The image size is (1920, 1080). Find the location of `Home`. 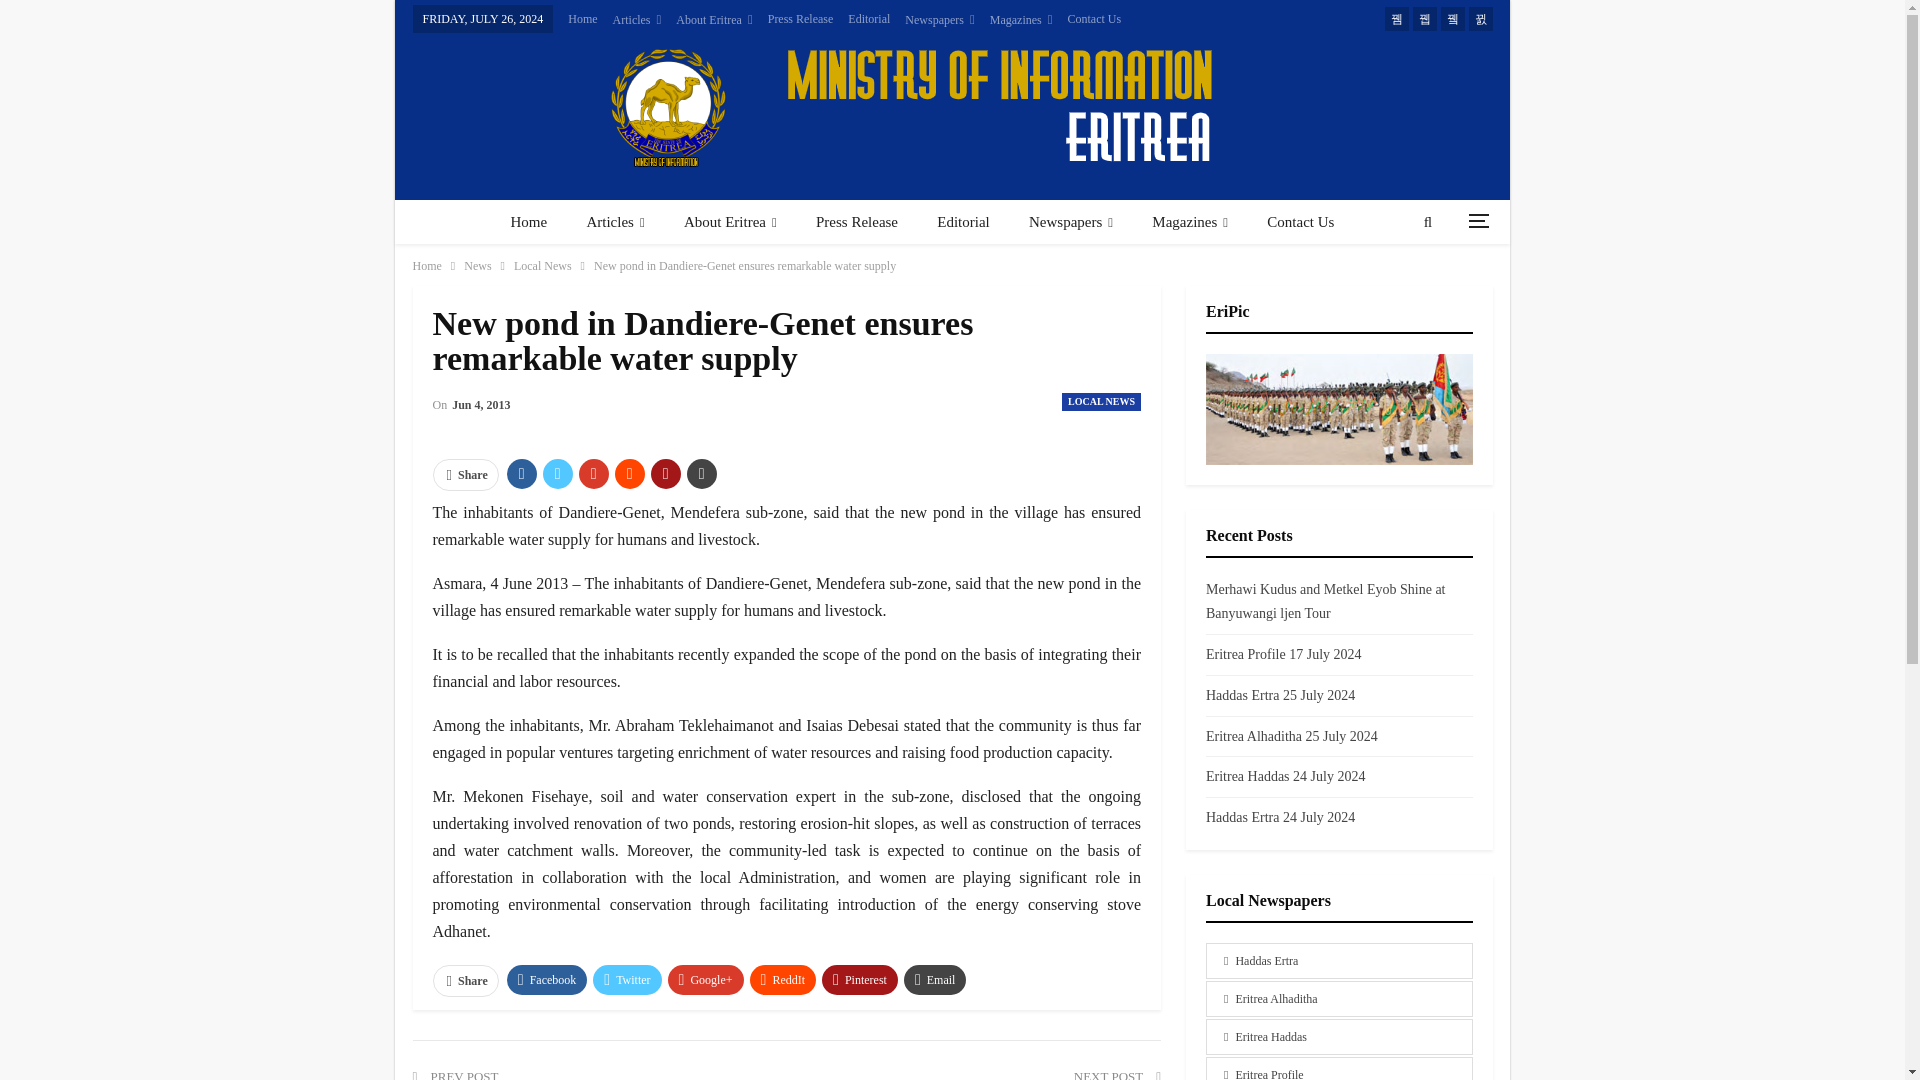

Home is located at coordinates (582, 18).